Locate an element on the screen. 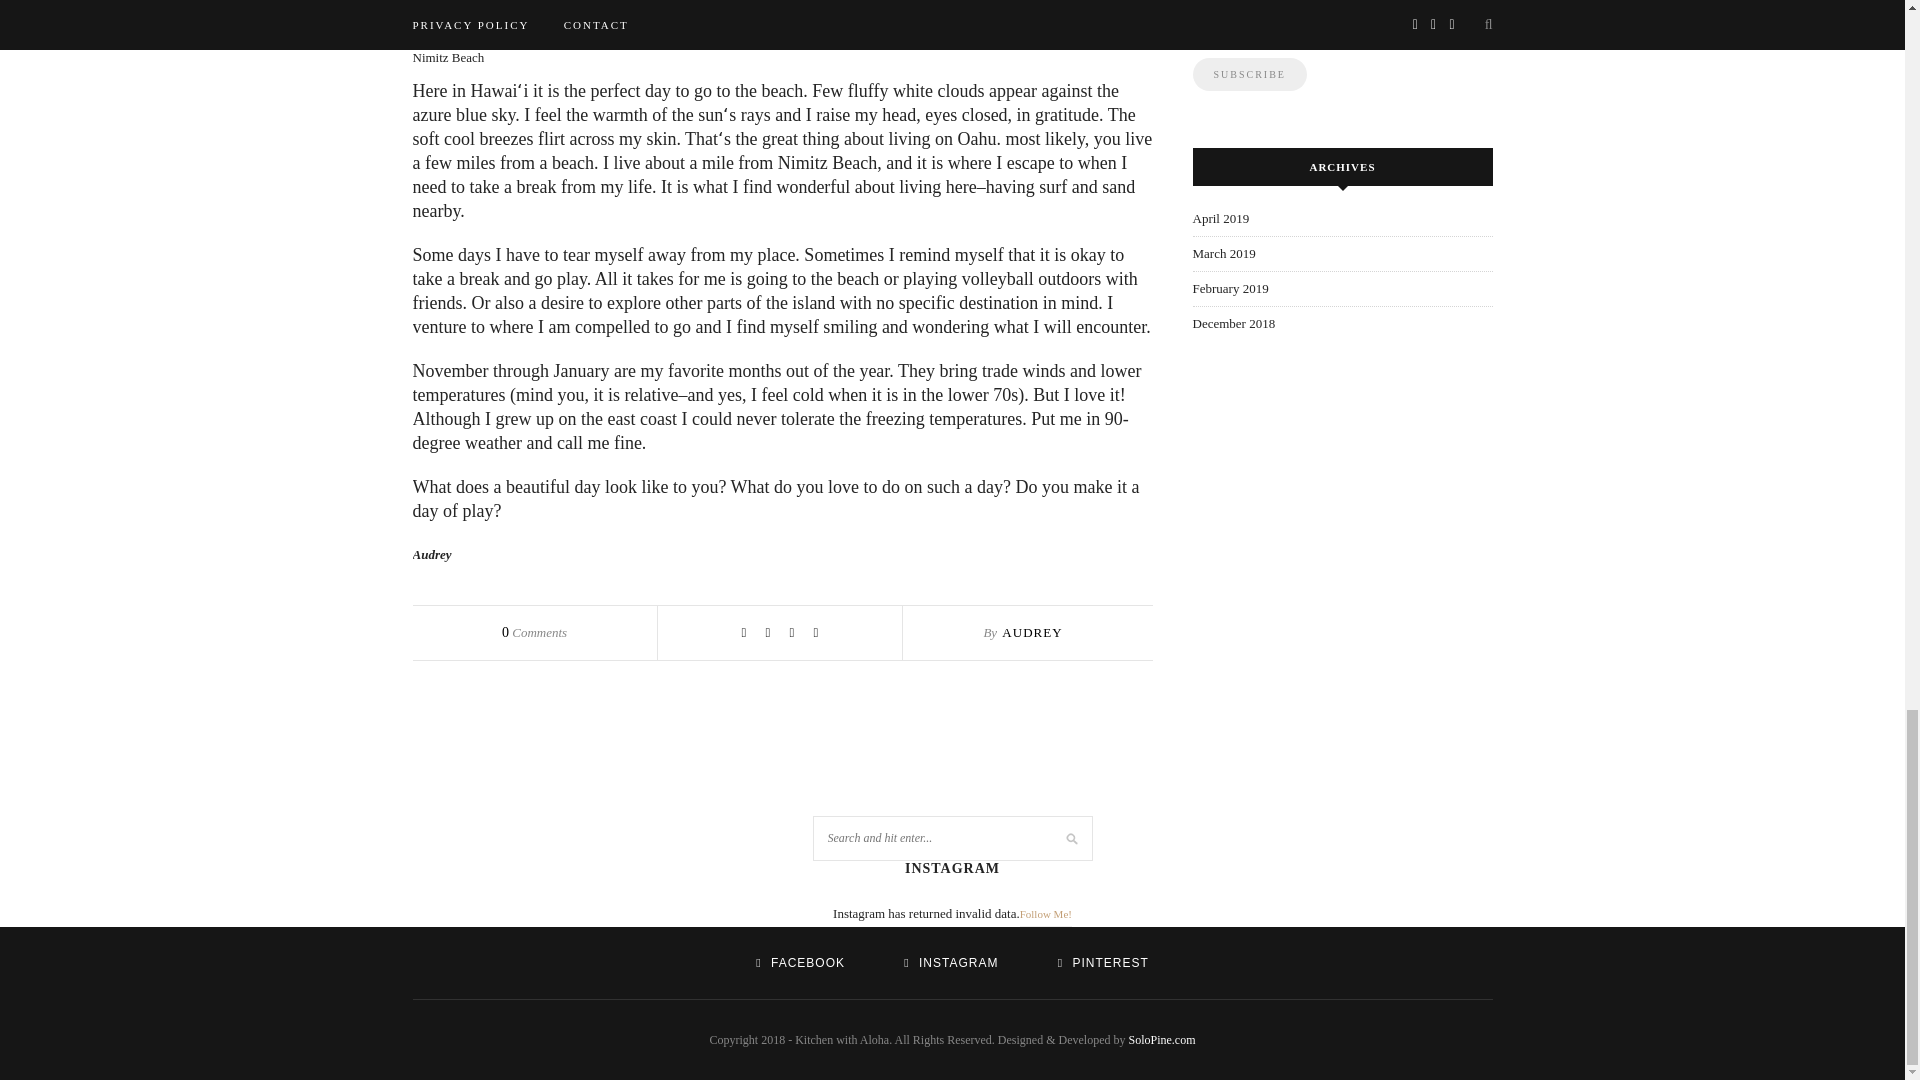 The image size is (1920, 1080). INSTAGRAM is located at coordinates (951, 962).